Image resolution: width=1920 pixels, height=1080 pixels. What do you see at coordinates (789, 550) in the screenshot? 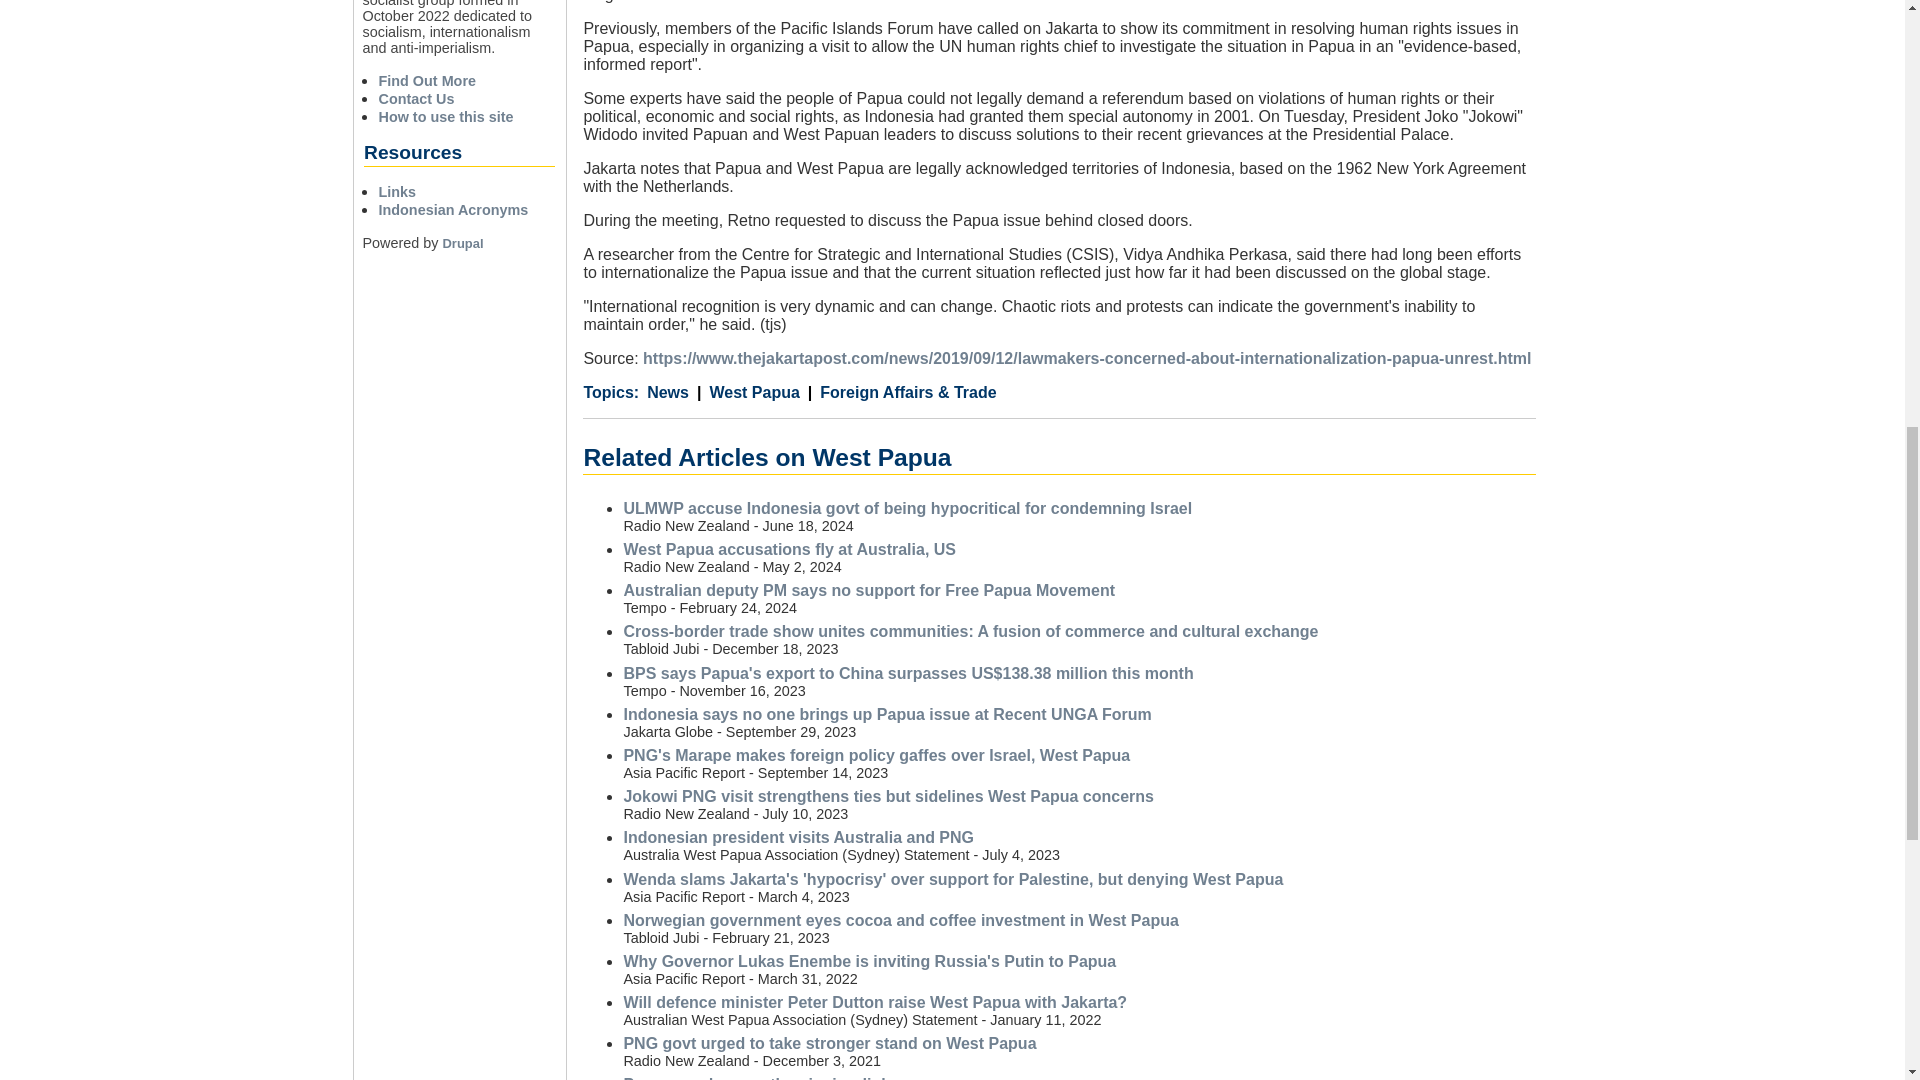
I see `West Papua accusations fly at Australia, US` at bounding box center [789, 550].